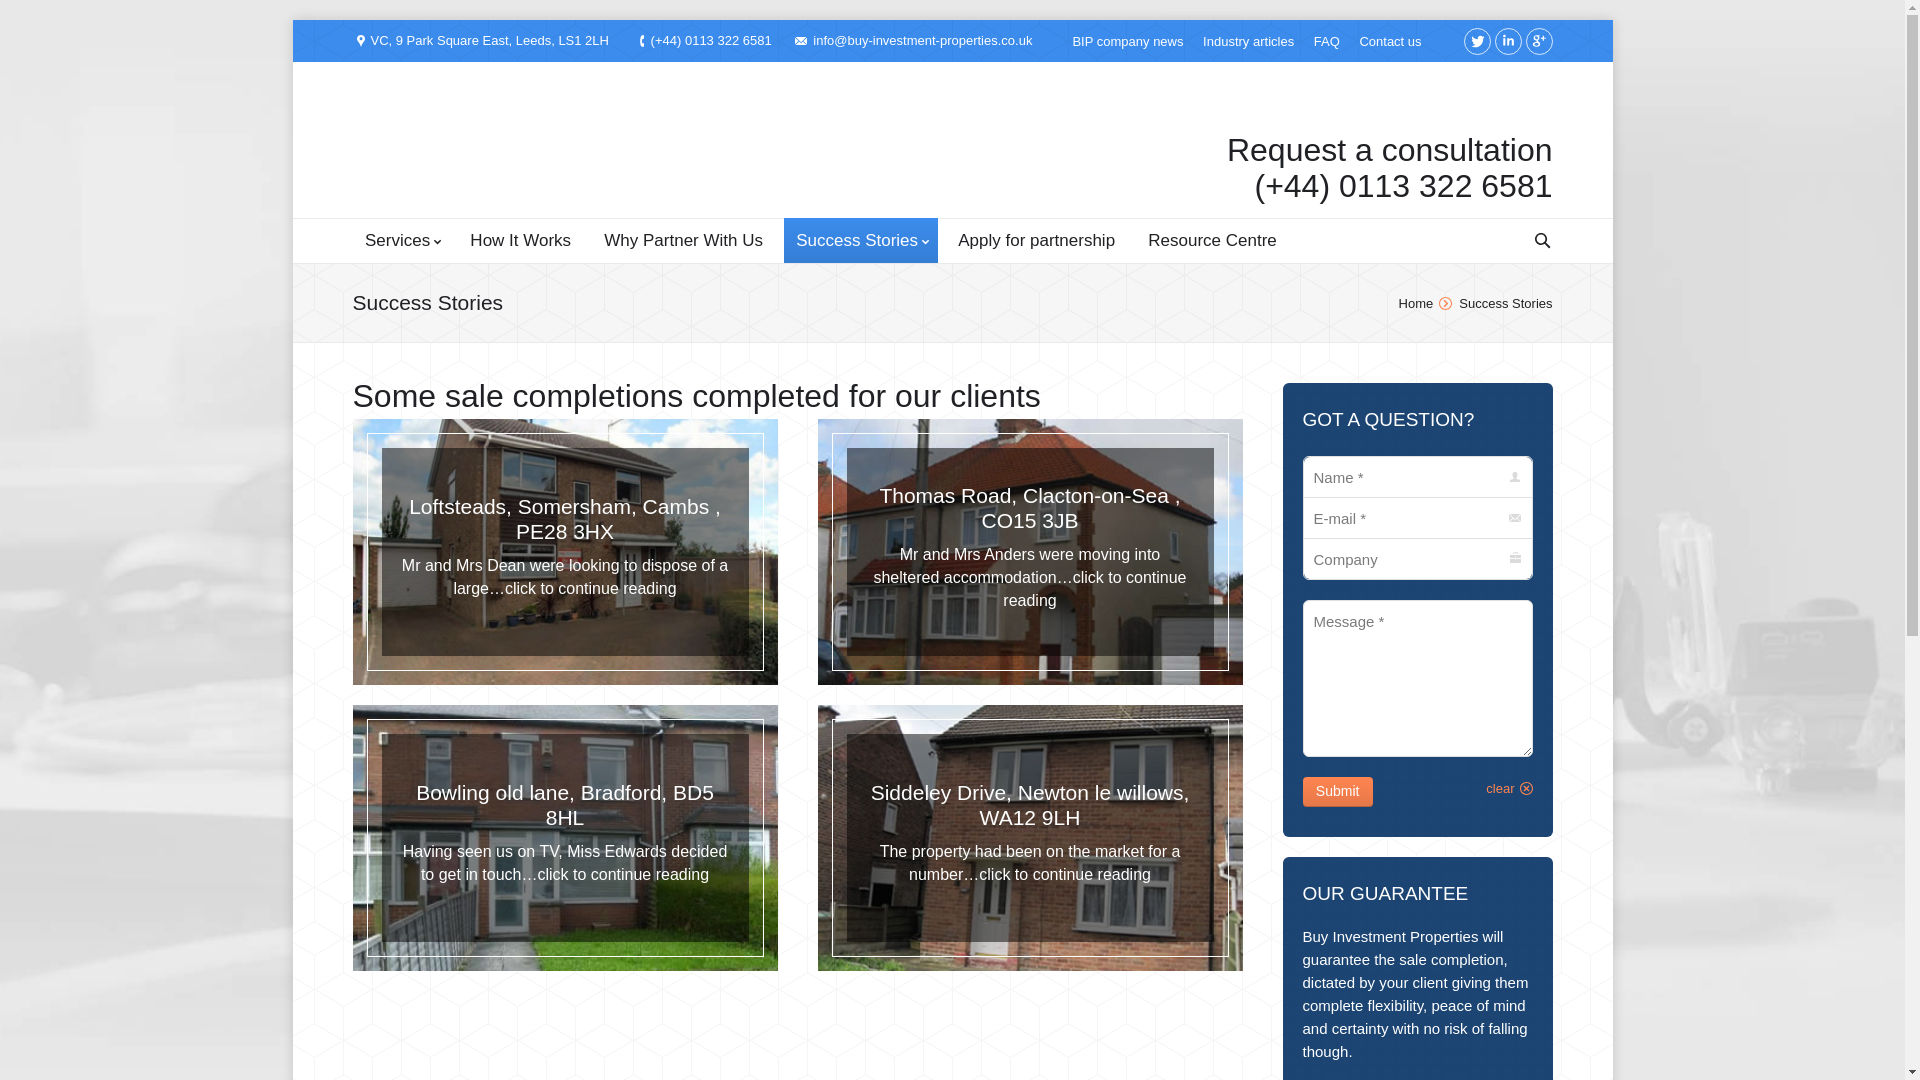 The image size is (1920, 1080). Describe the element at coordinates (1477, 42) in the screenshot. I see `Twitter` at that location.